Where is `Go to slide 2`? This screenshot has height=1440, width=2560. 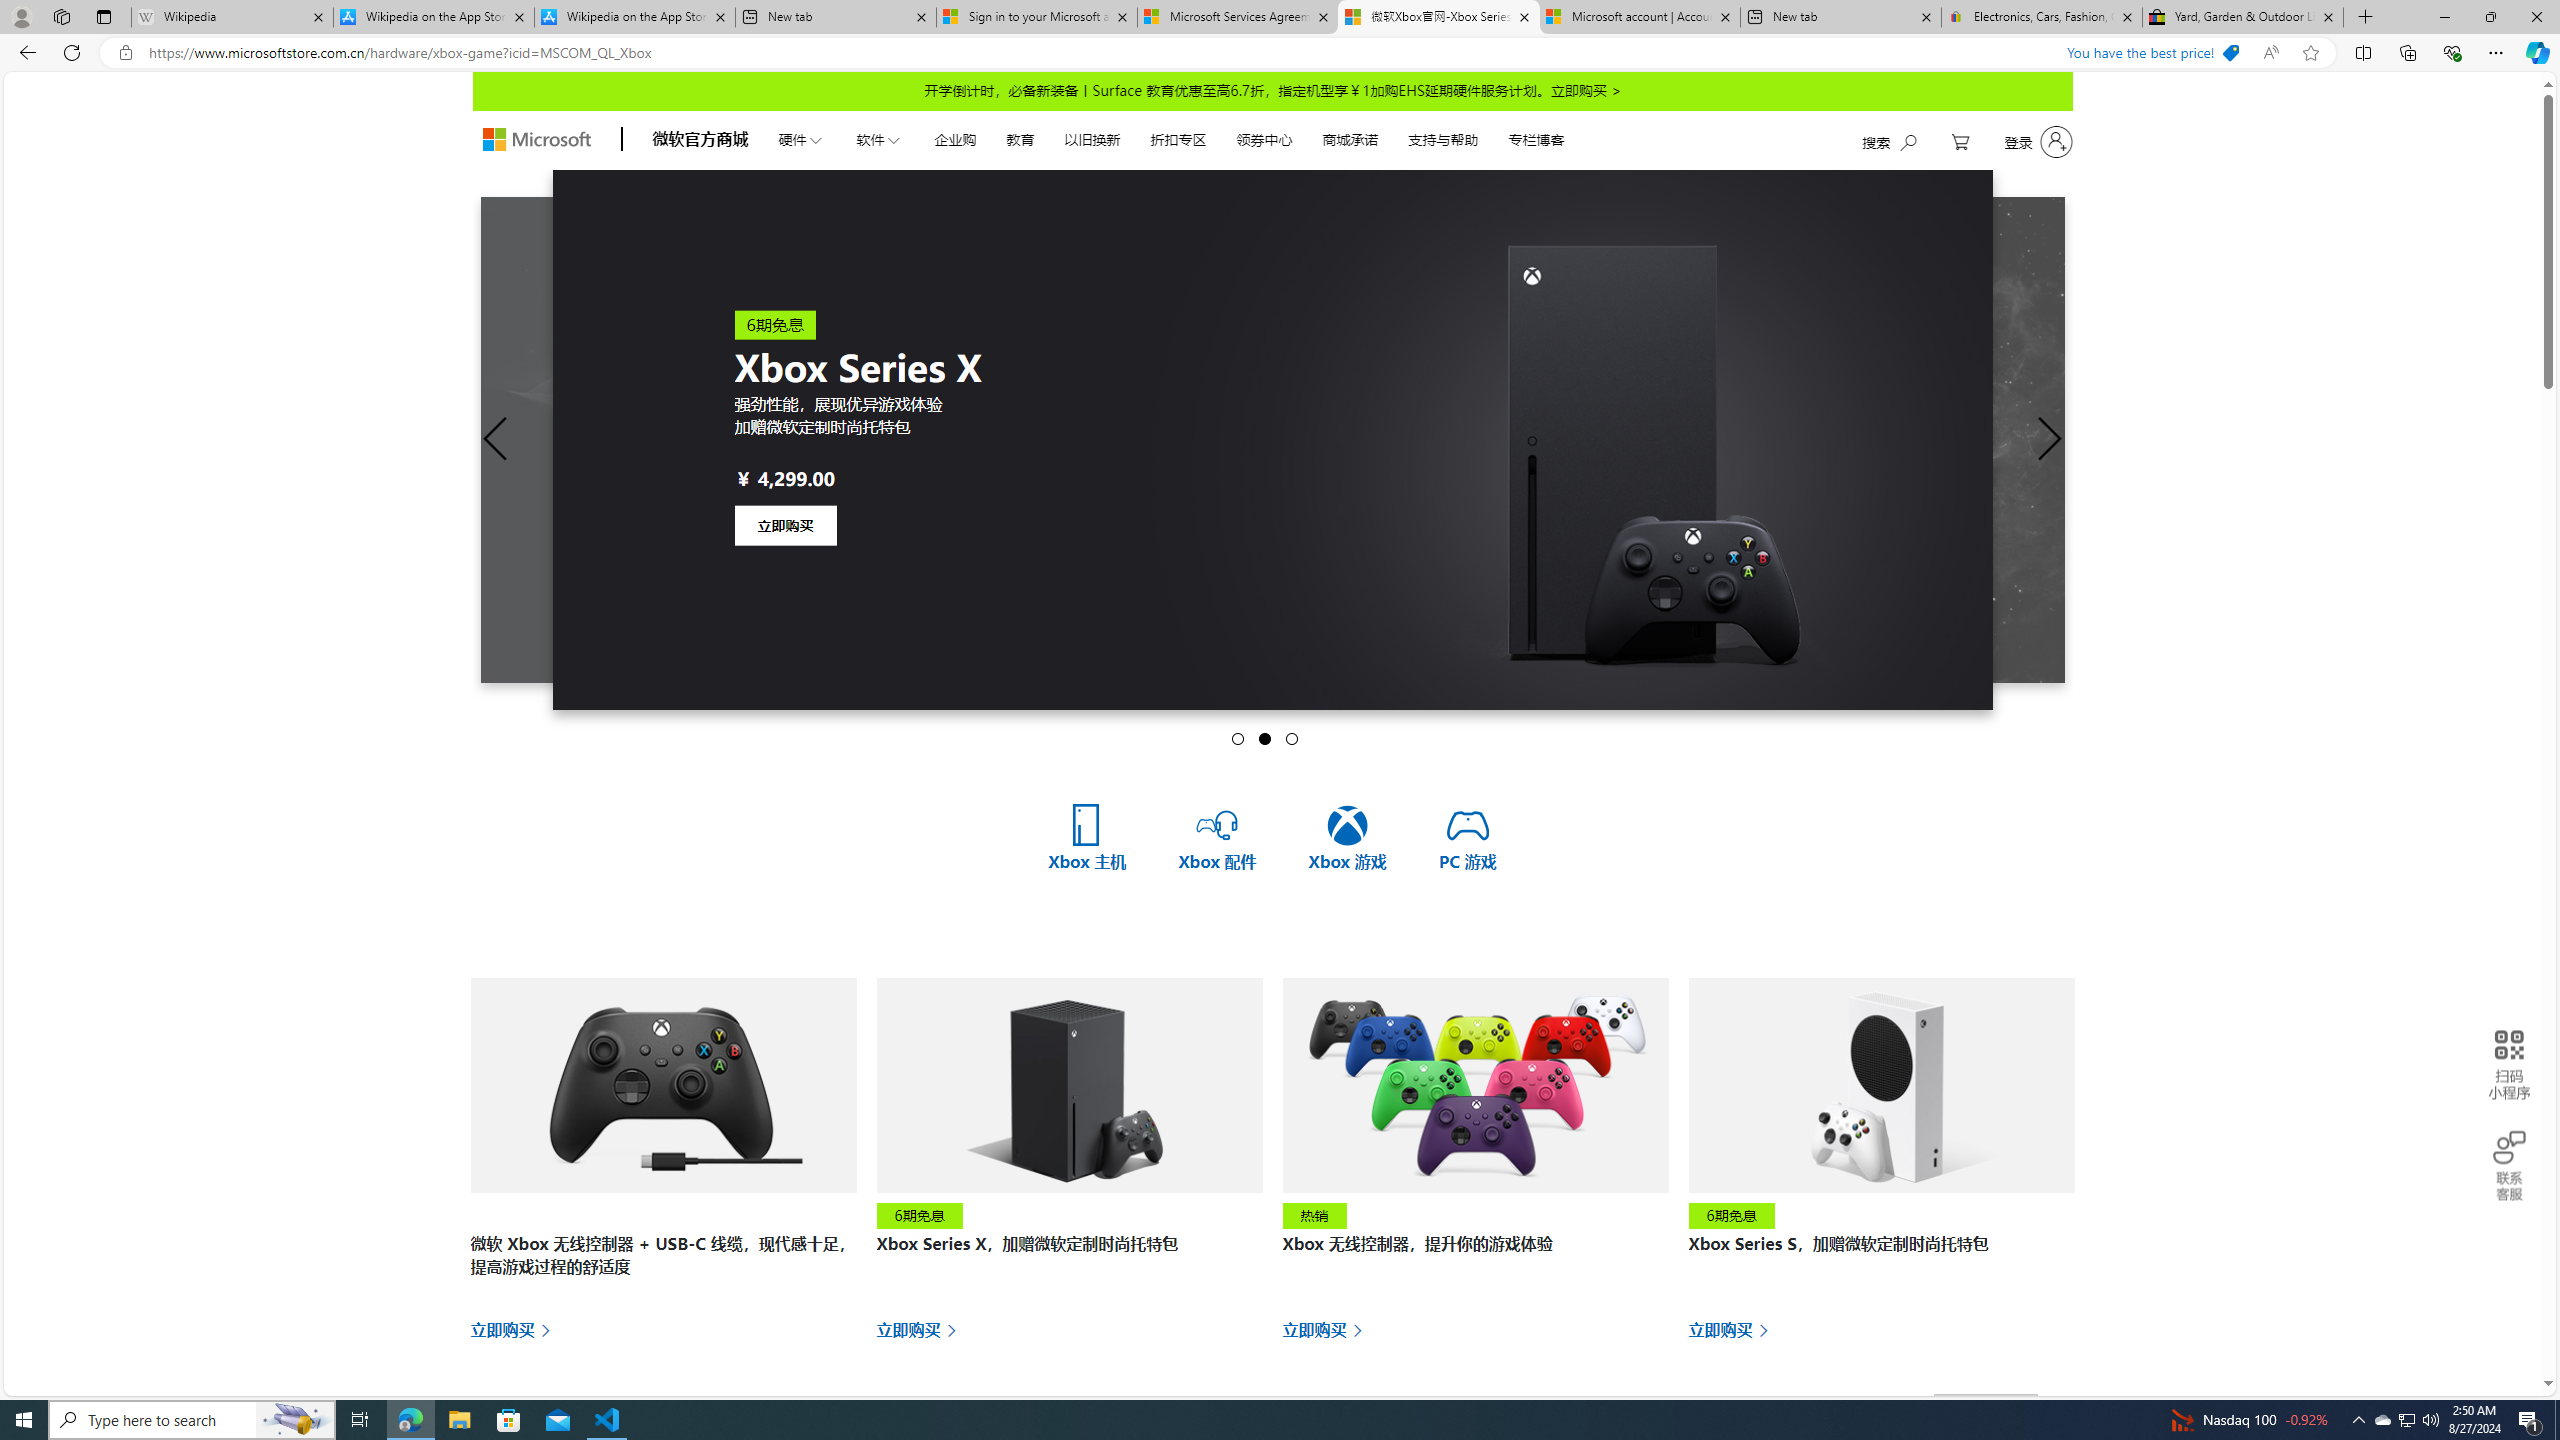
Go to slide 2 is located at coordinates (1264, 738).